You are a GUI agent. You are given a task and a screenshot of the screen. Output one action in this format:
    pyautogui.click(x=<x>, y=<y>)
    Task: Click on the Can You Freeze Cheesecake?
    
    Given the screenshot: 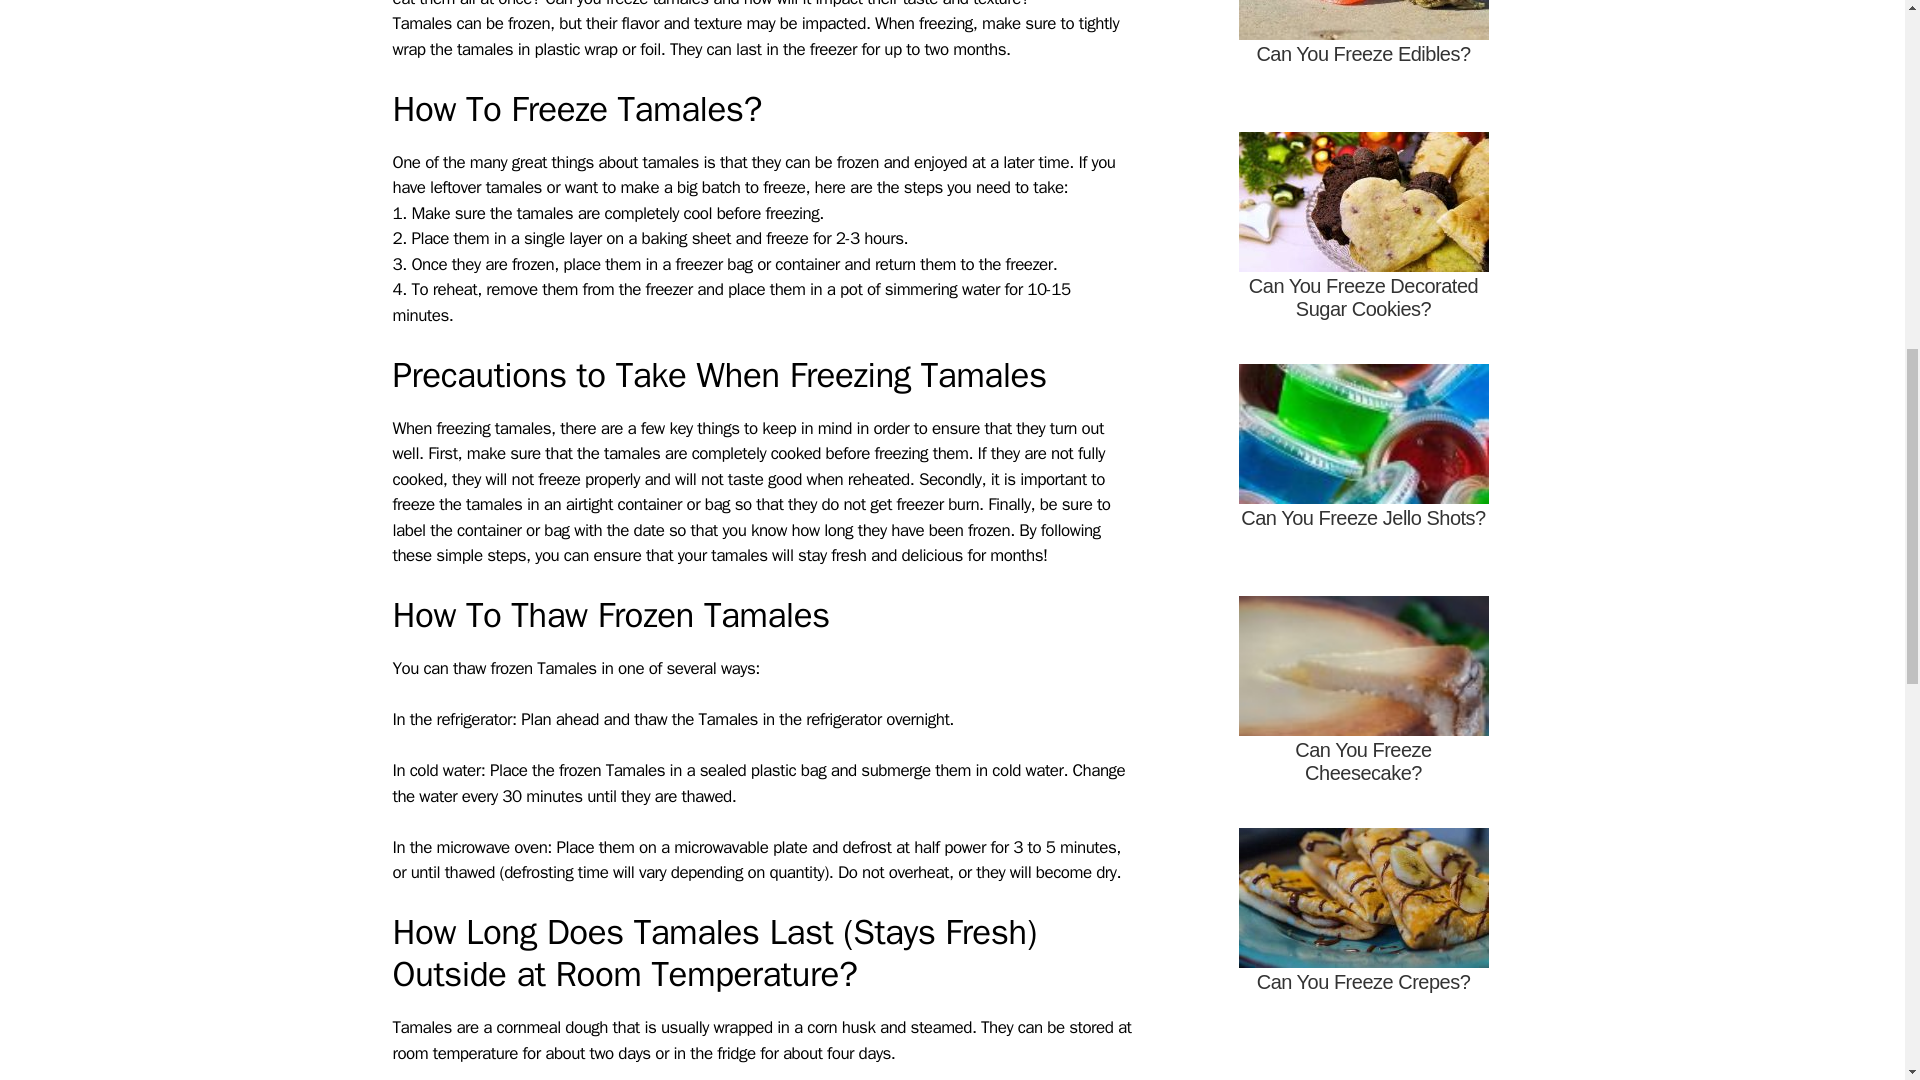 What is the action you would take?
    pyautogui.click(x=1362, y=702)
    